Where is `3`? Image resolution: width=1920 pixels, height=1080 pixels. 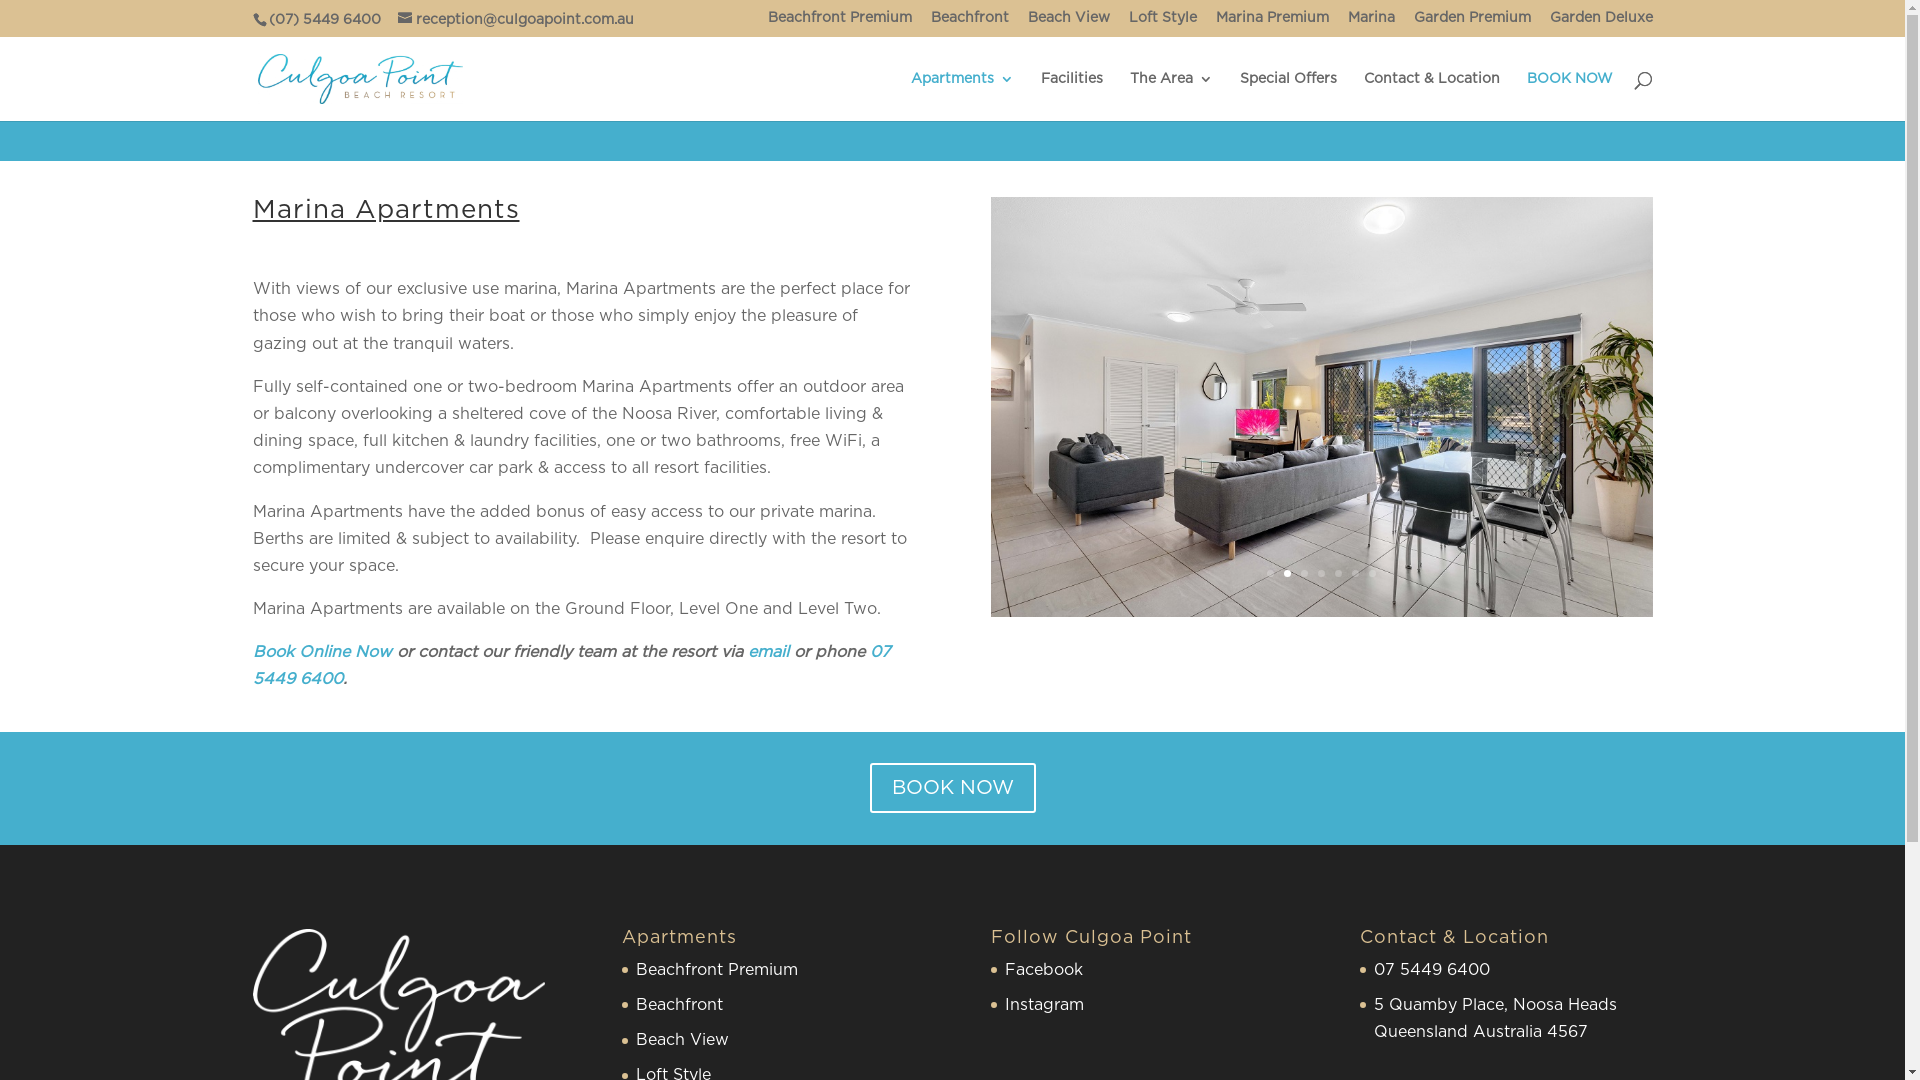
3 is located at coordinates (1304, 574).